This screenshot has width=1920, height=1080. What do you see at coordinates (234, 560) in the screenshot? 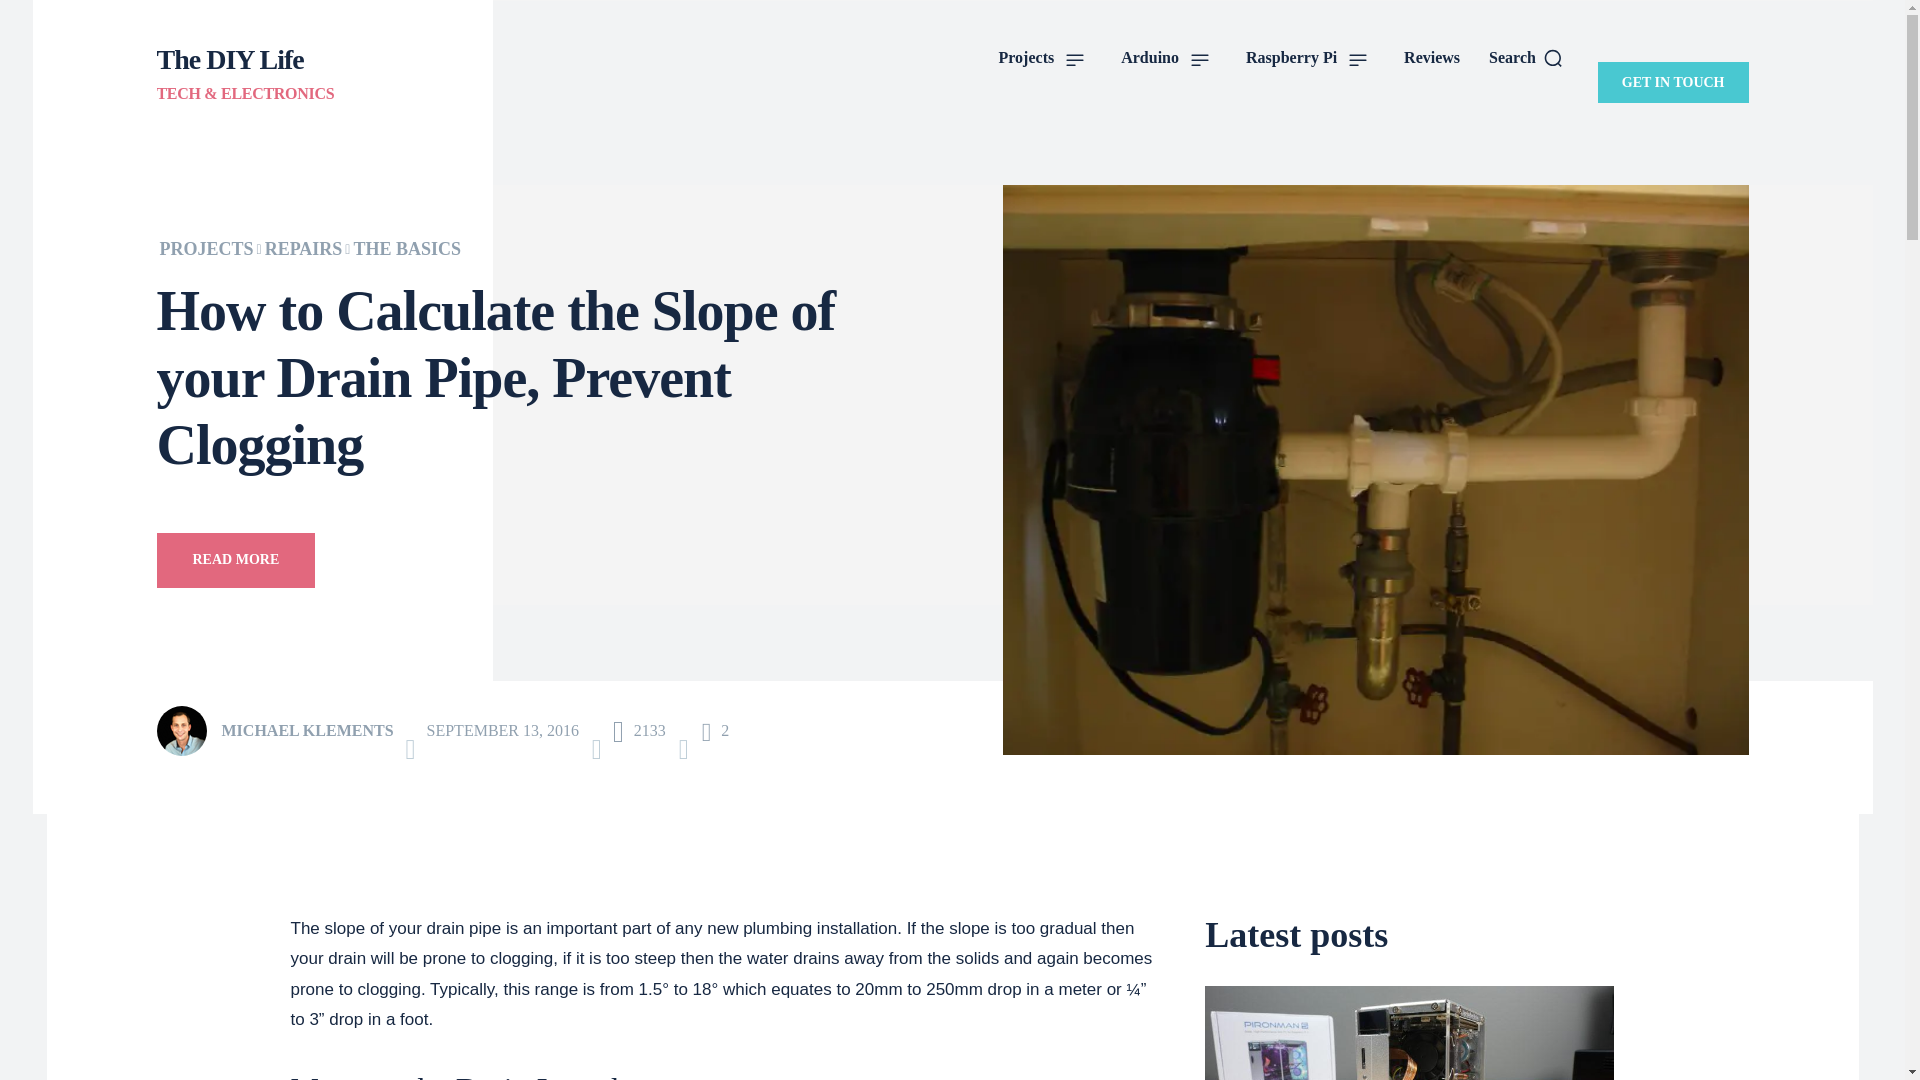
I see `Read More` at bounding box center [234, 560].